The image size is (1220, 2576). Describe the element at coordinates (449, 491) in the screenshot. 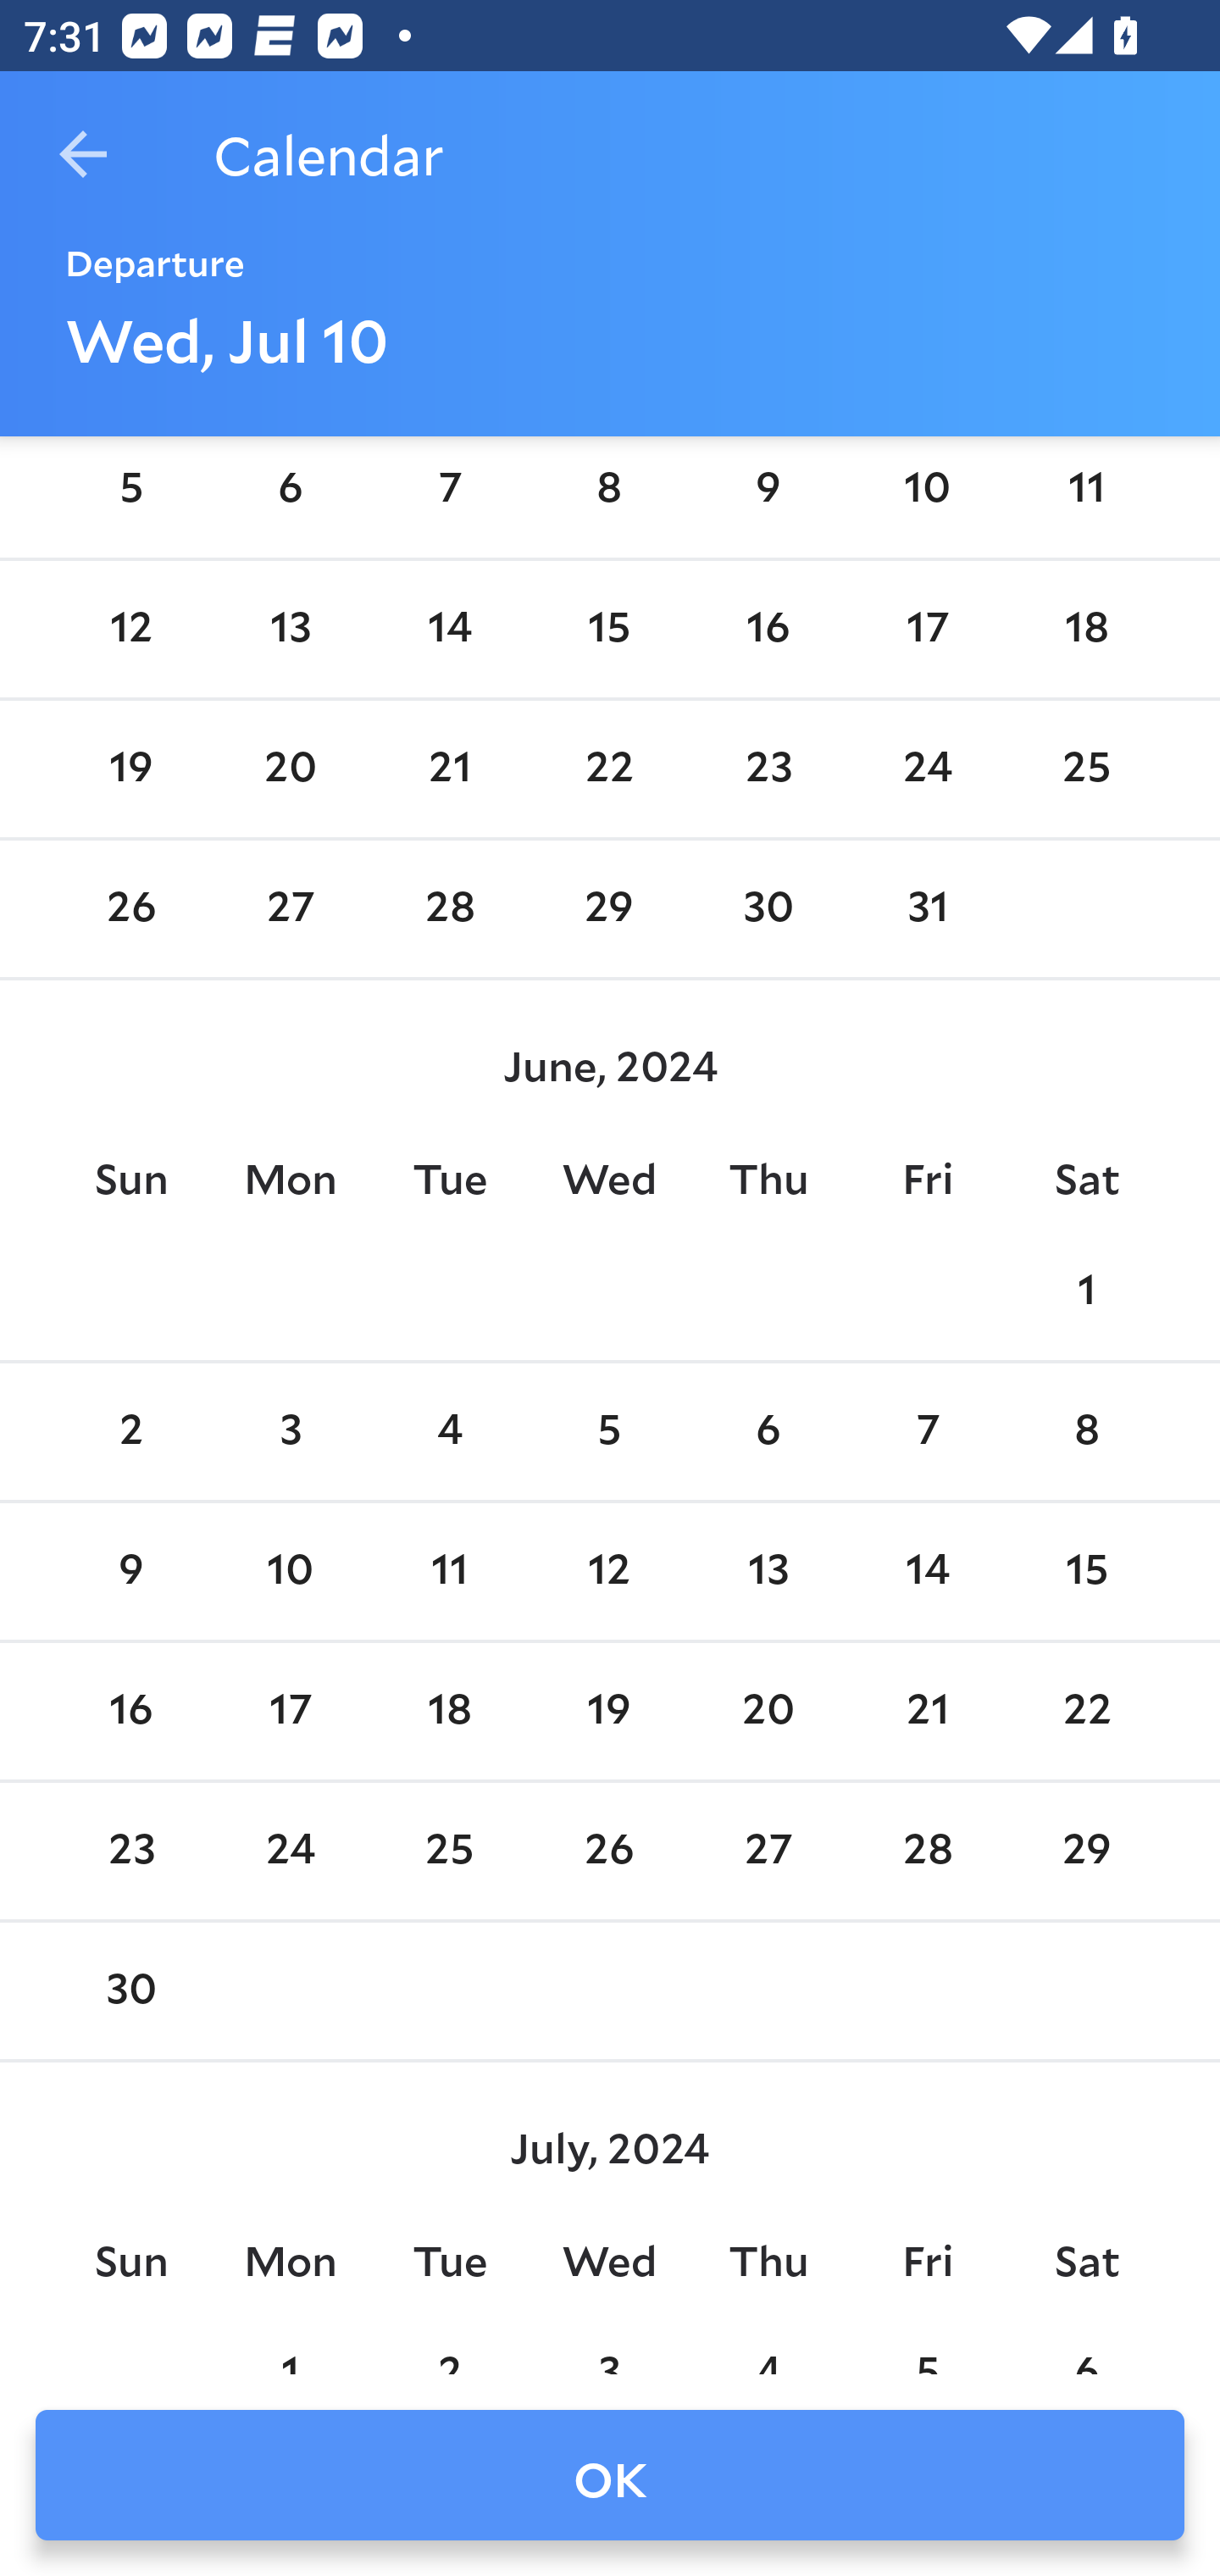

I see `7` at that location.